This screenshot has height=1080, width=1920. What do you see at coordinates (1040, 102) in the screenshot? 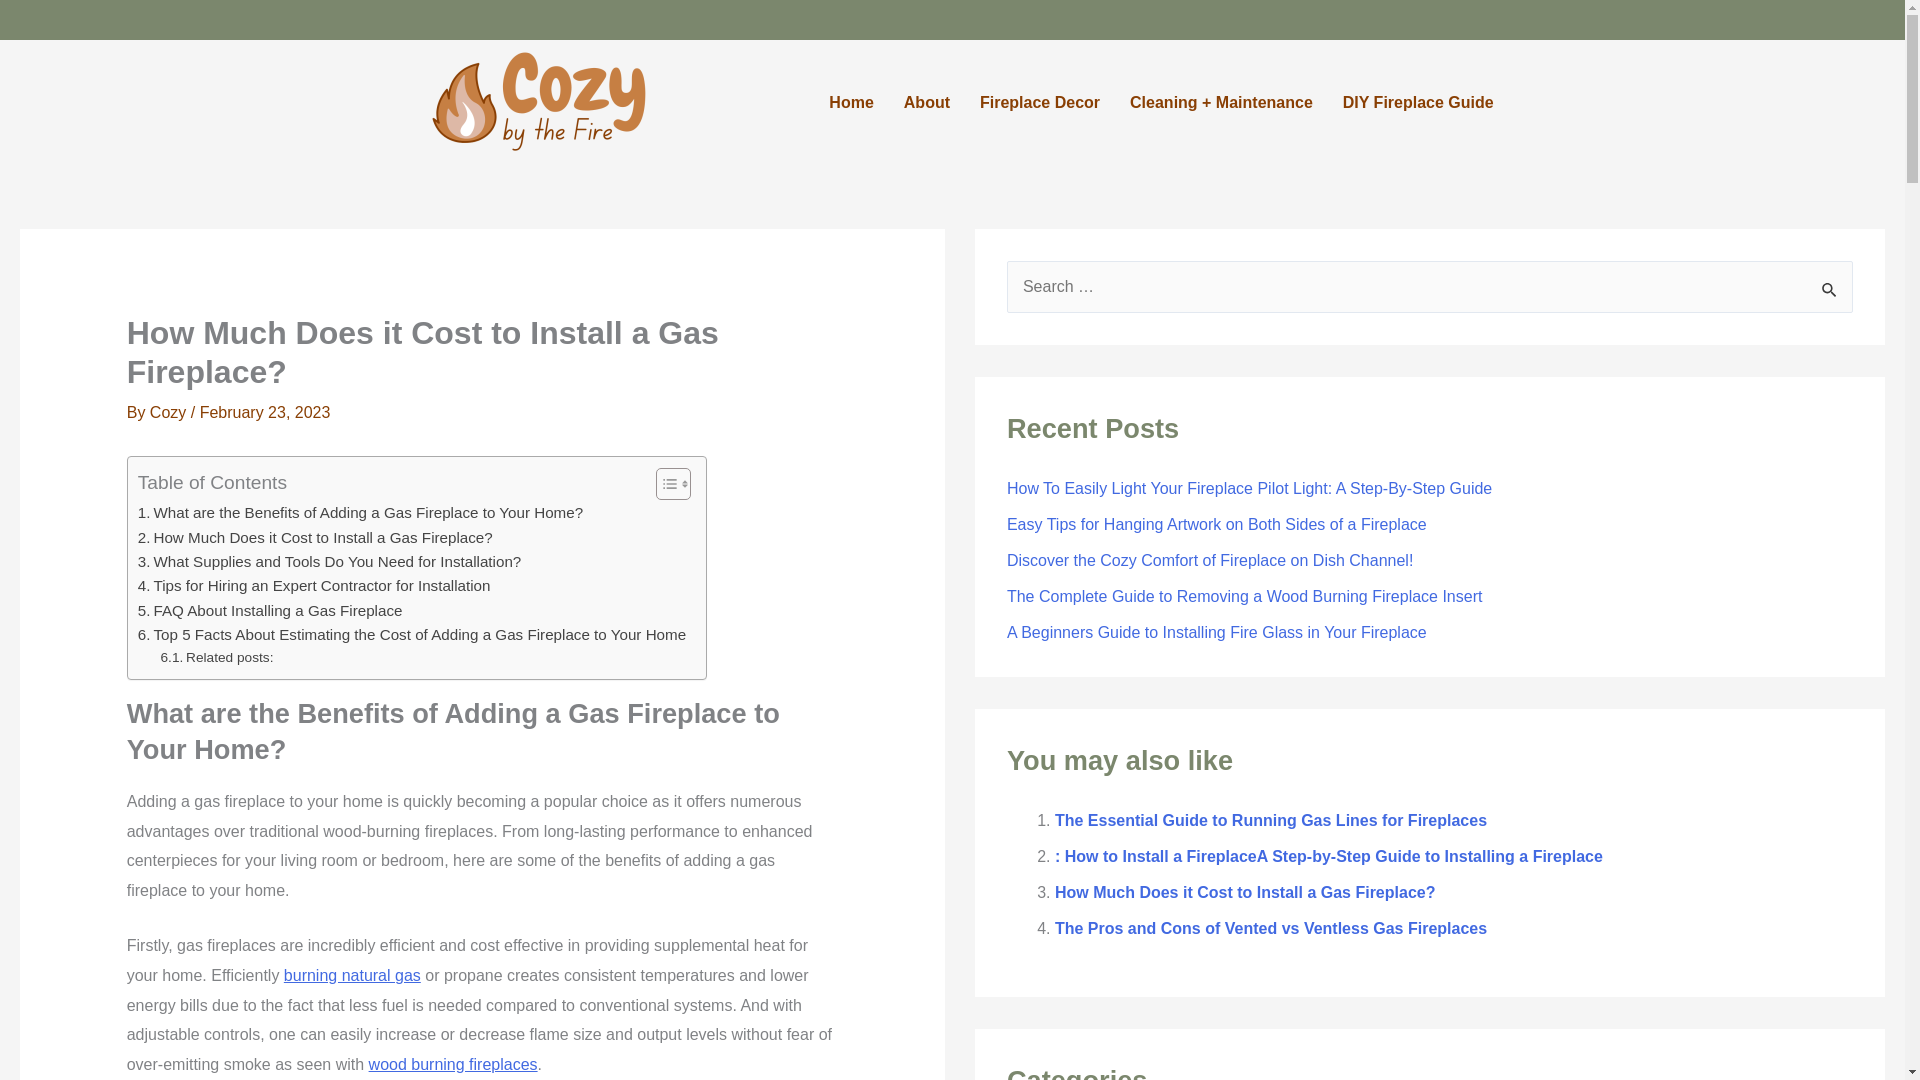
I see `Fireplace Decor` at bounding box center [1040, 102].